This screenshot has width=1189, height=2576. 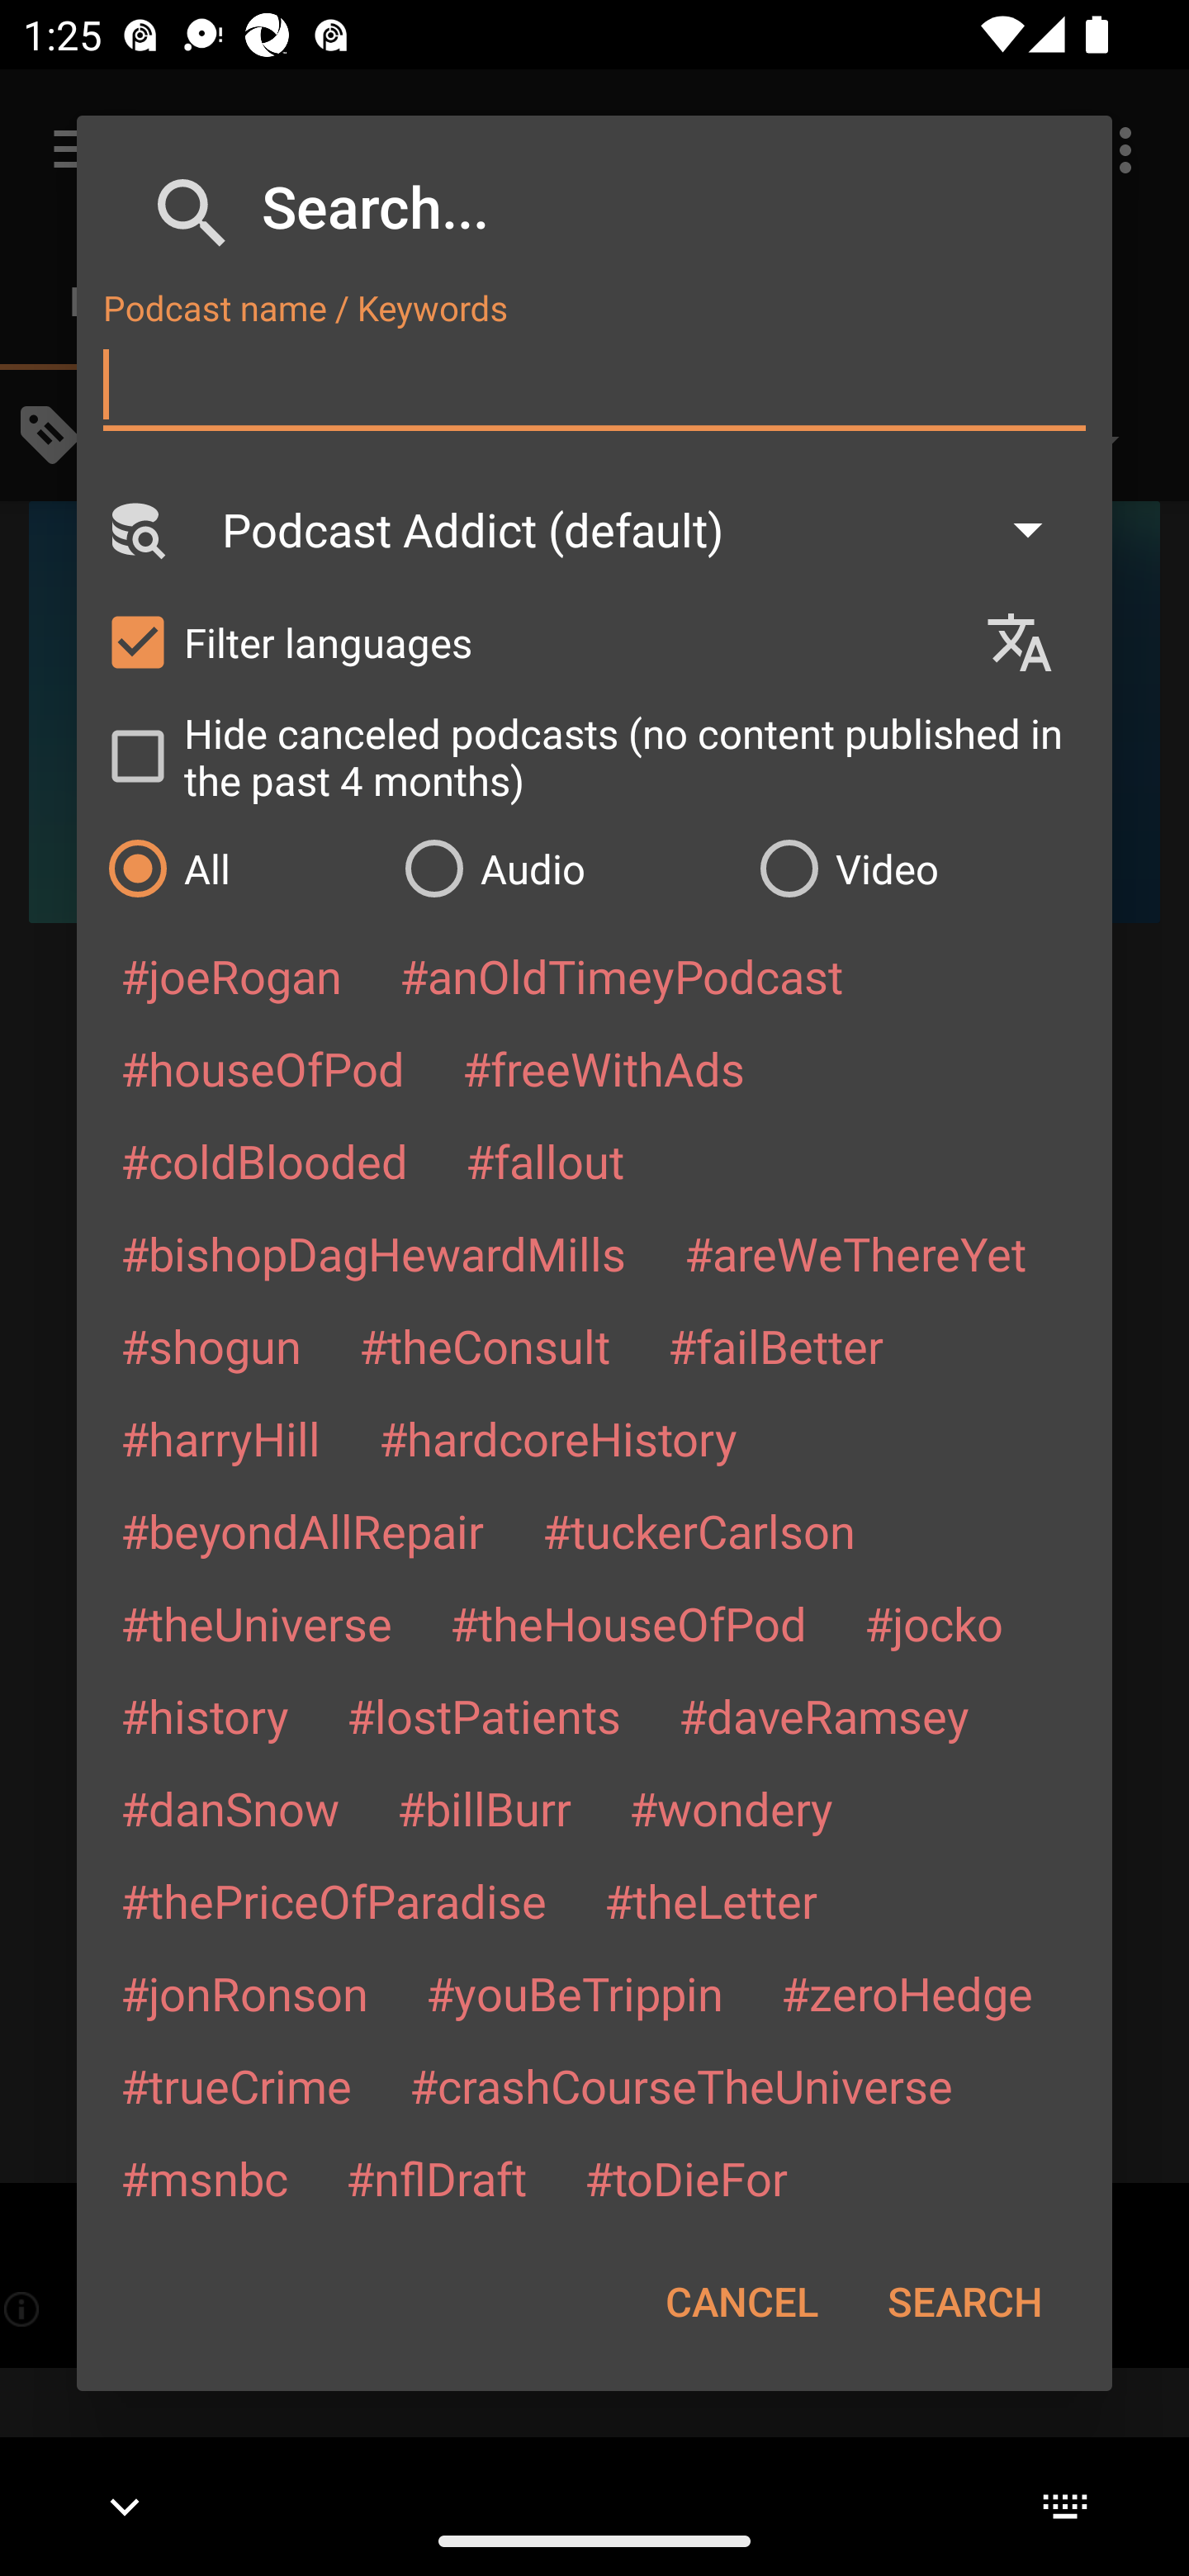 I want to click on #toDieFor, so click(x=685, y=2177).